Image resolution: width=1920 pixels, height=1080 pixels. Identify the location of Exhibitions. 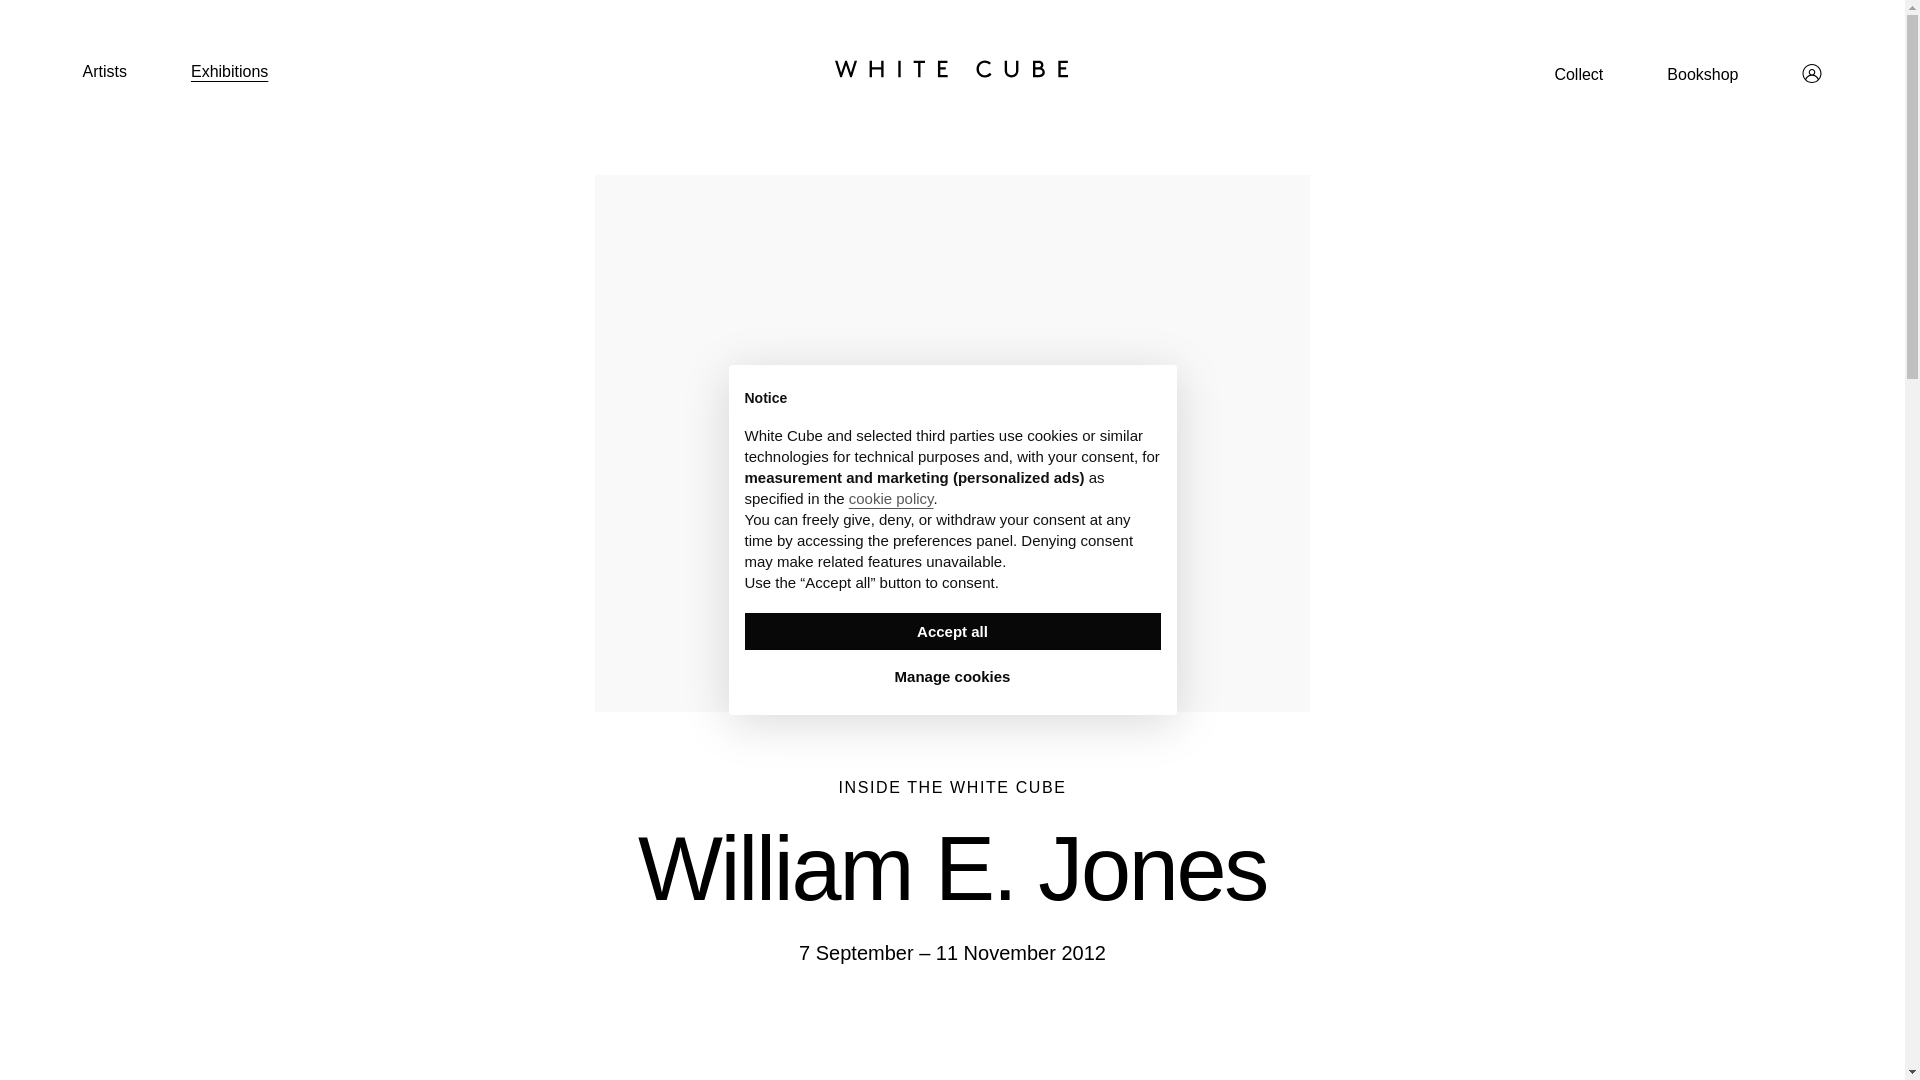
(229, 70).